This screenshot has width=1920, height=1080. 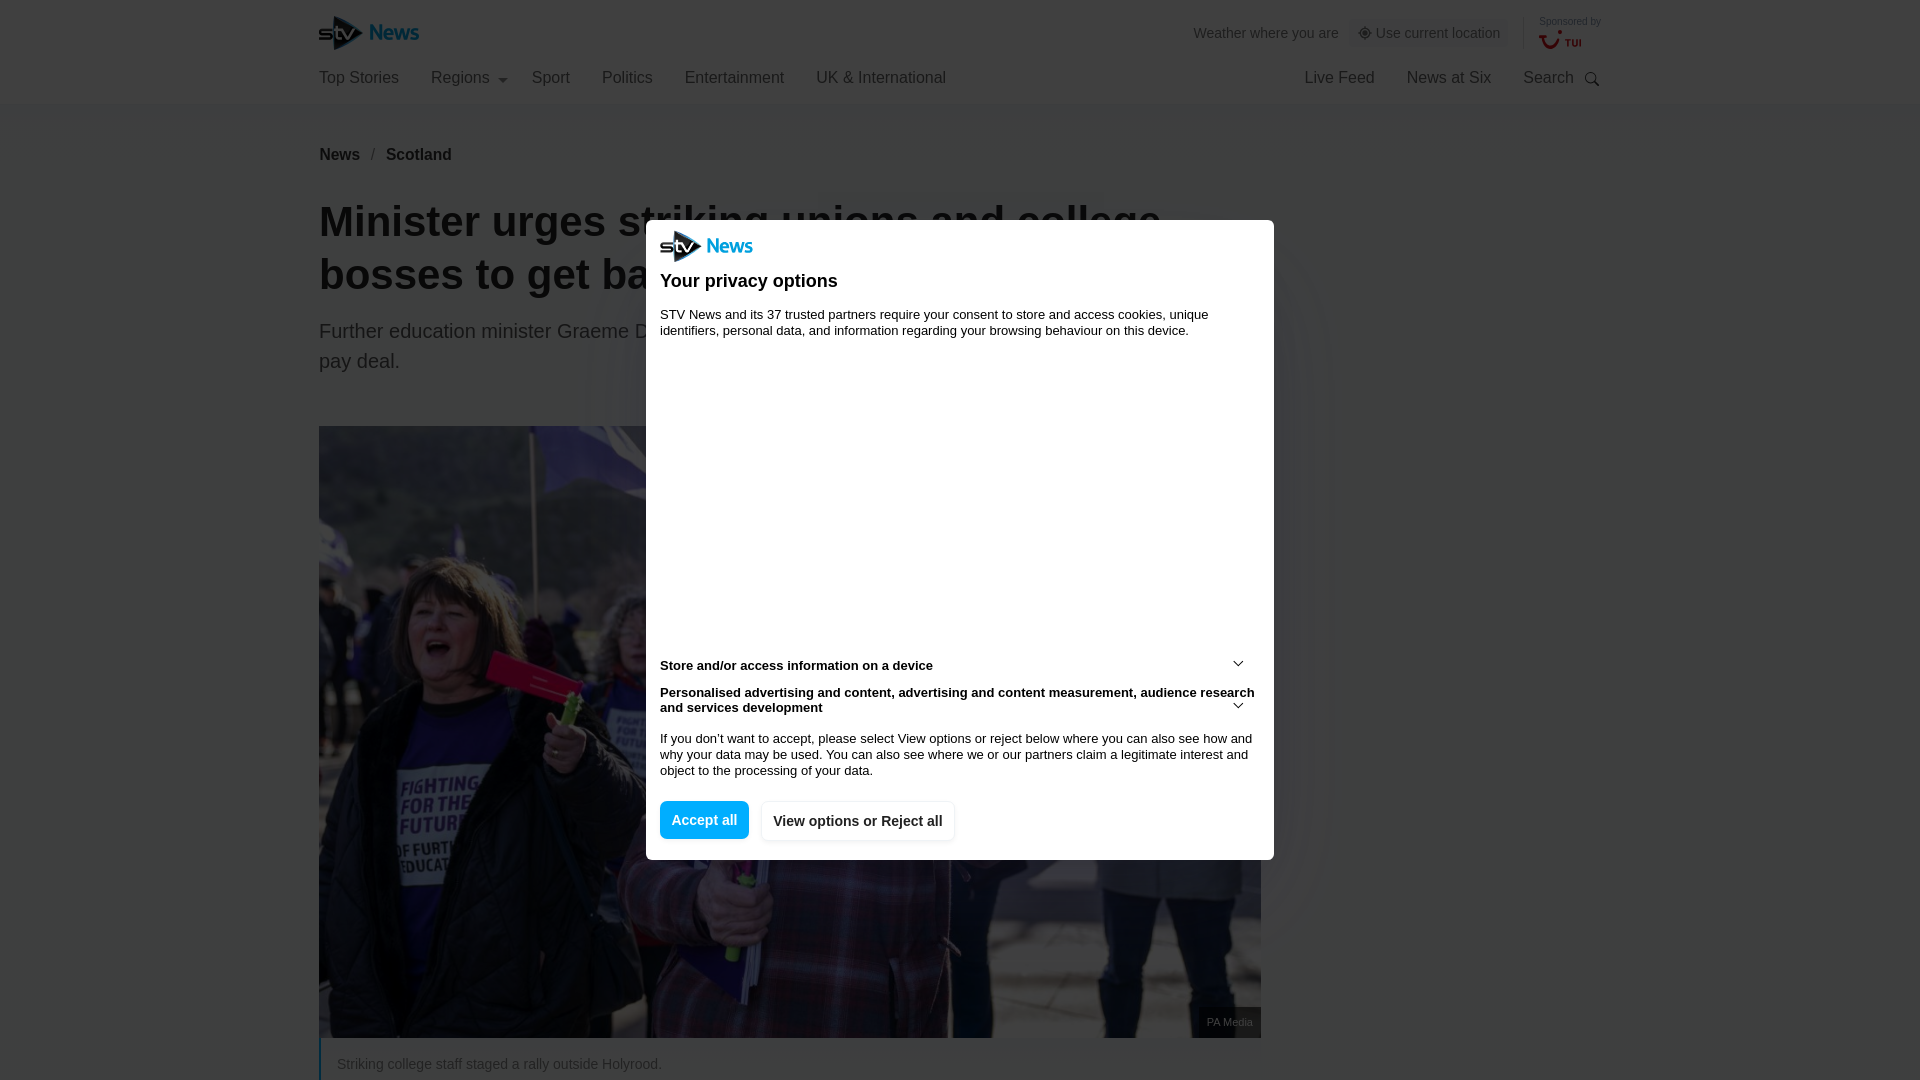 I want to click on Regions, so click(x=469, y=76).